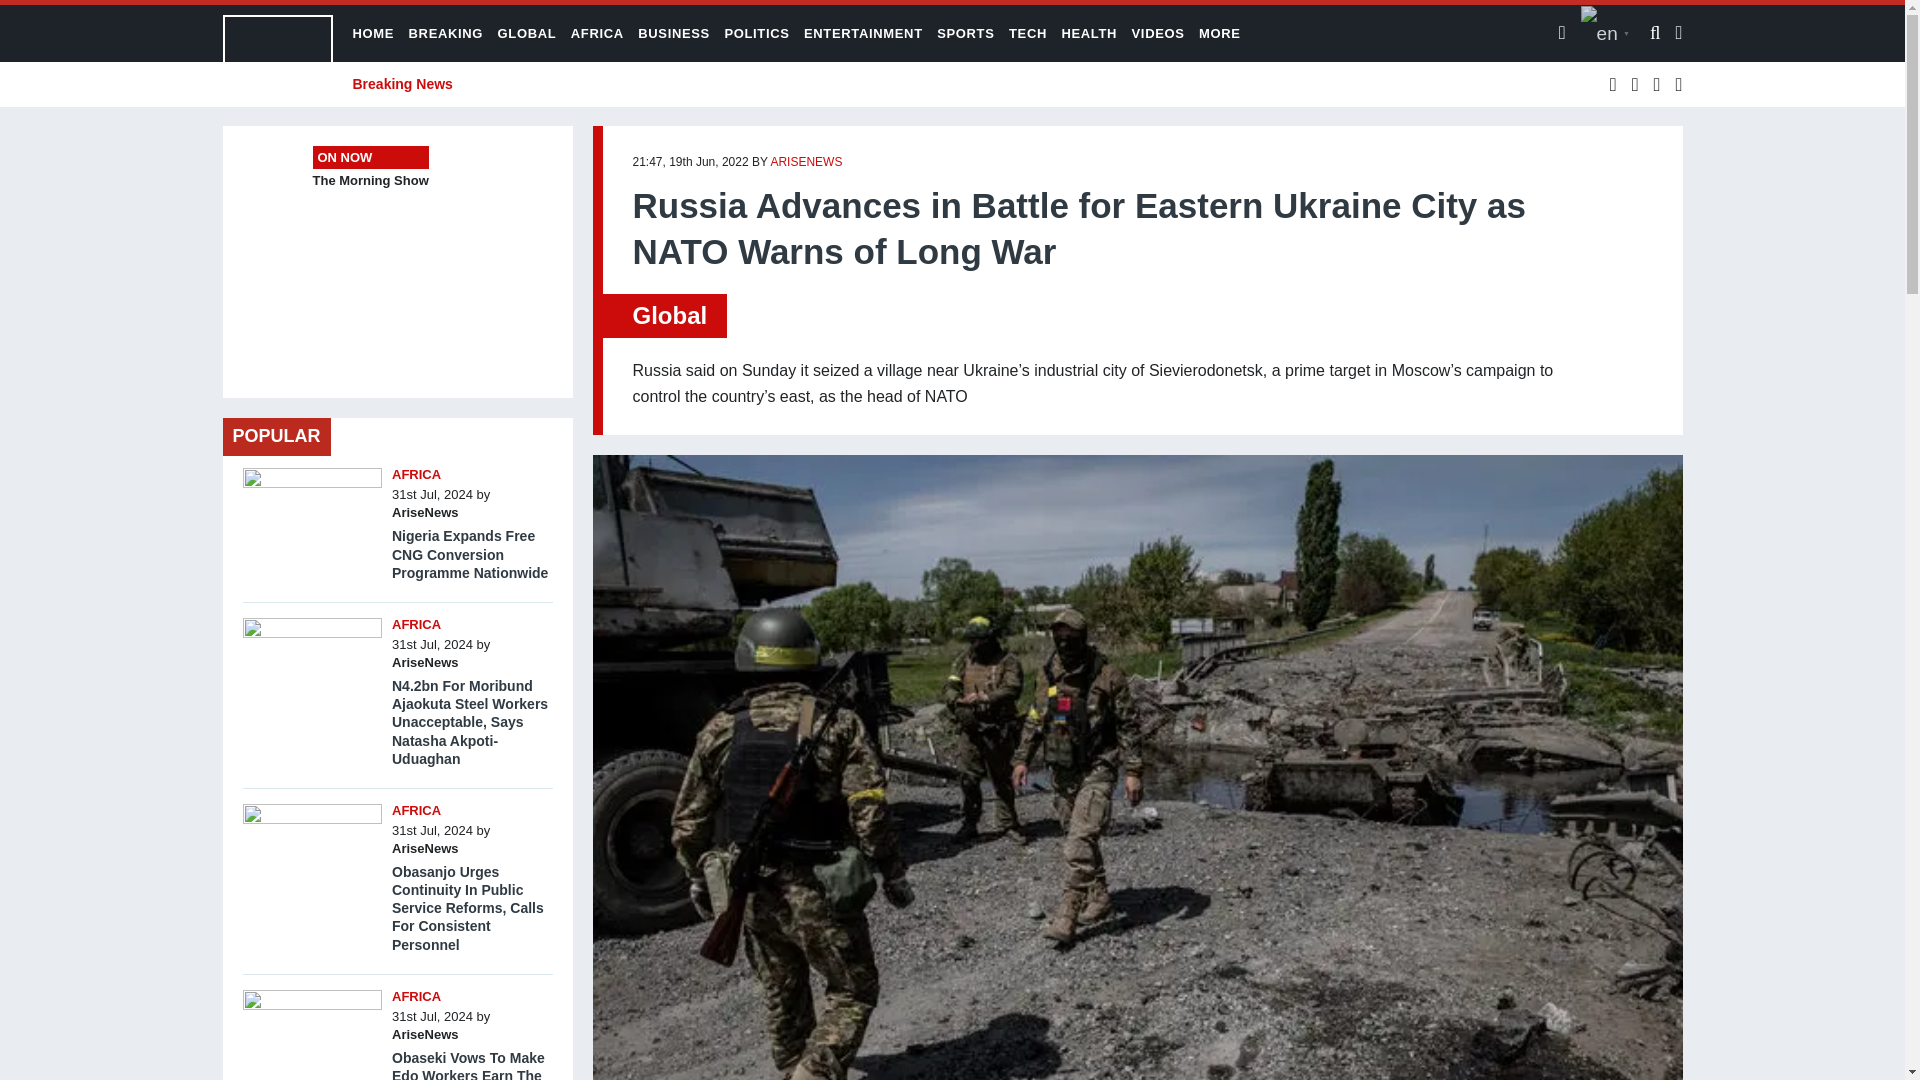 The image size is (1920, 1080). I want to click on BUSINESS, so click(674, 33).